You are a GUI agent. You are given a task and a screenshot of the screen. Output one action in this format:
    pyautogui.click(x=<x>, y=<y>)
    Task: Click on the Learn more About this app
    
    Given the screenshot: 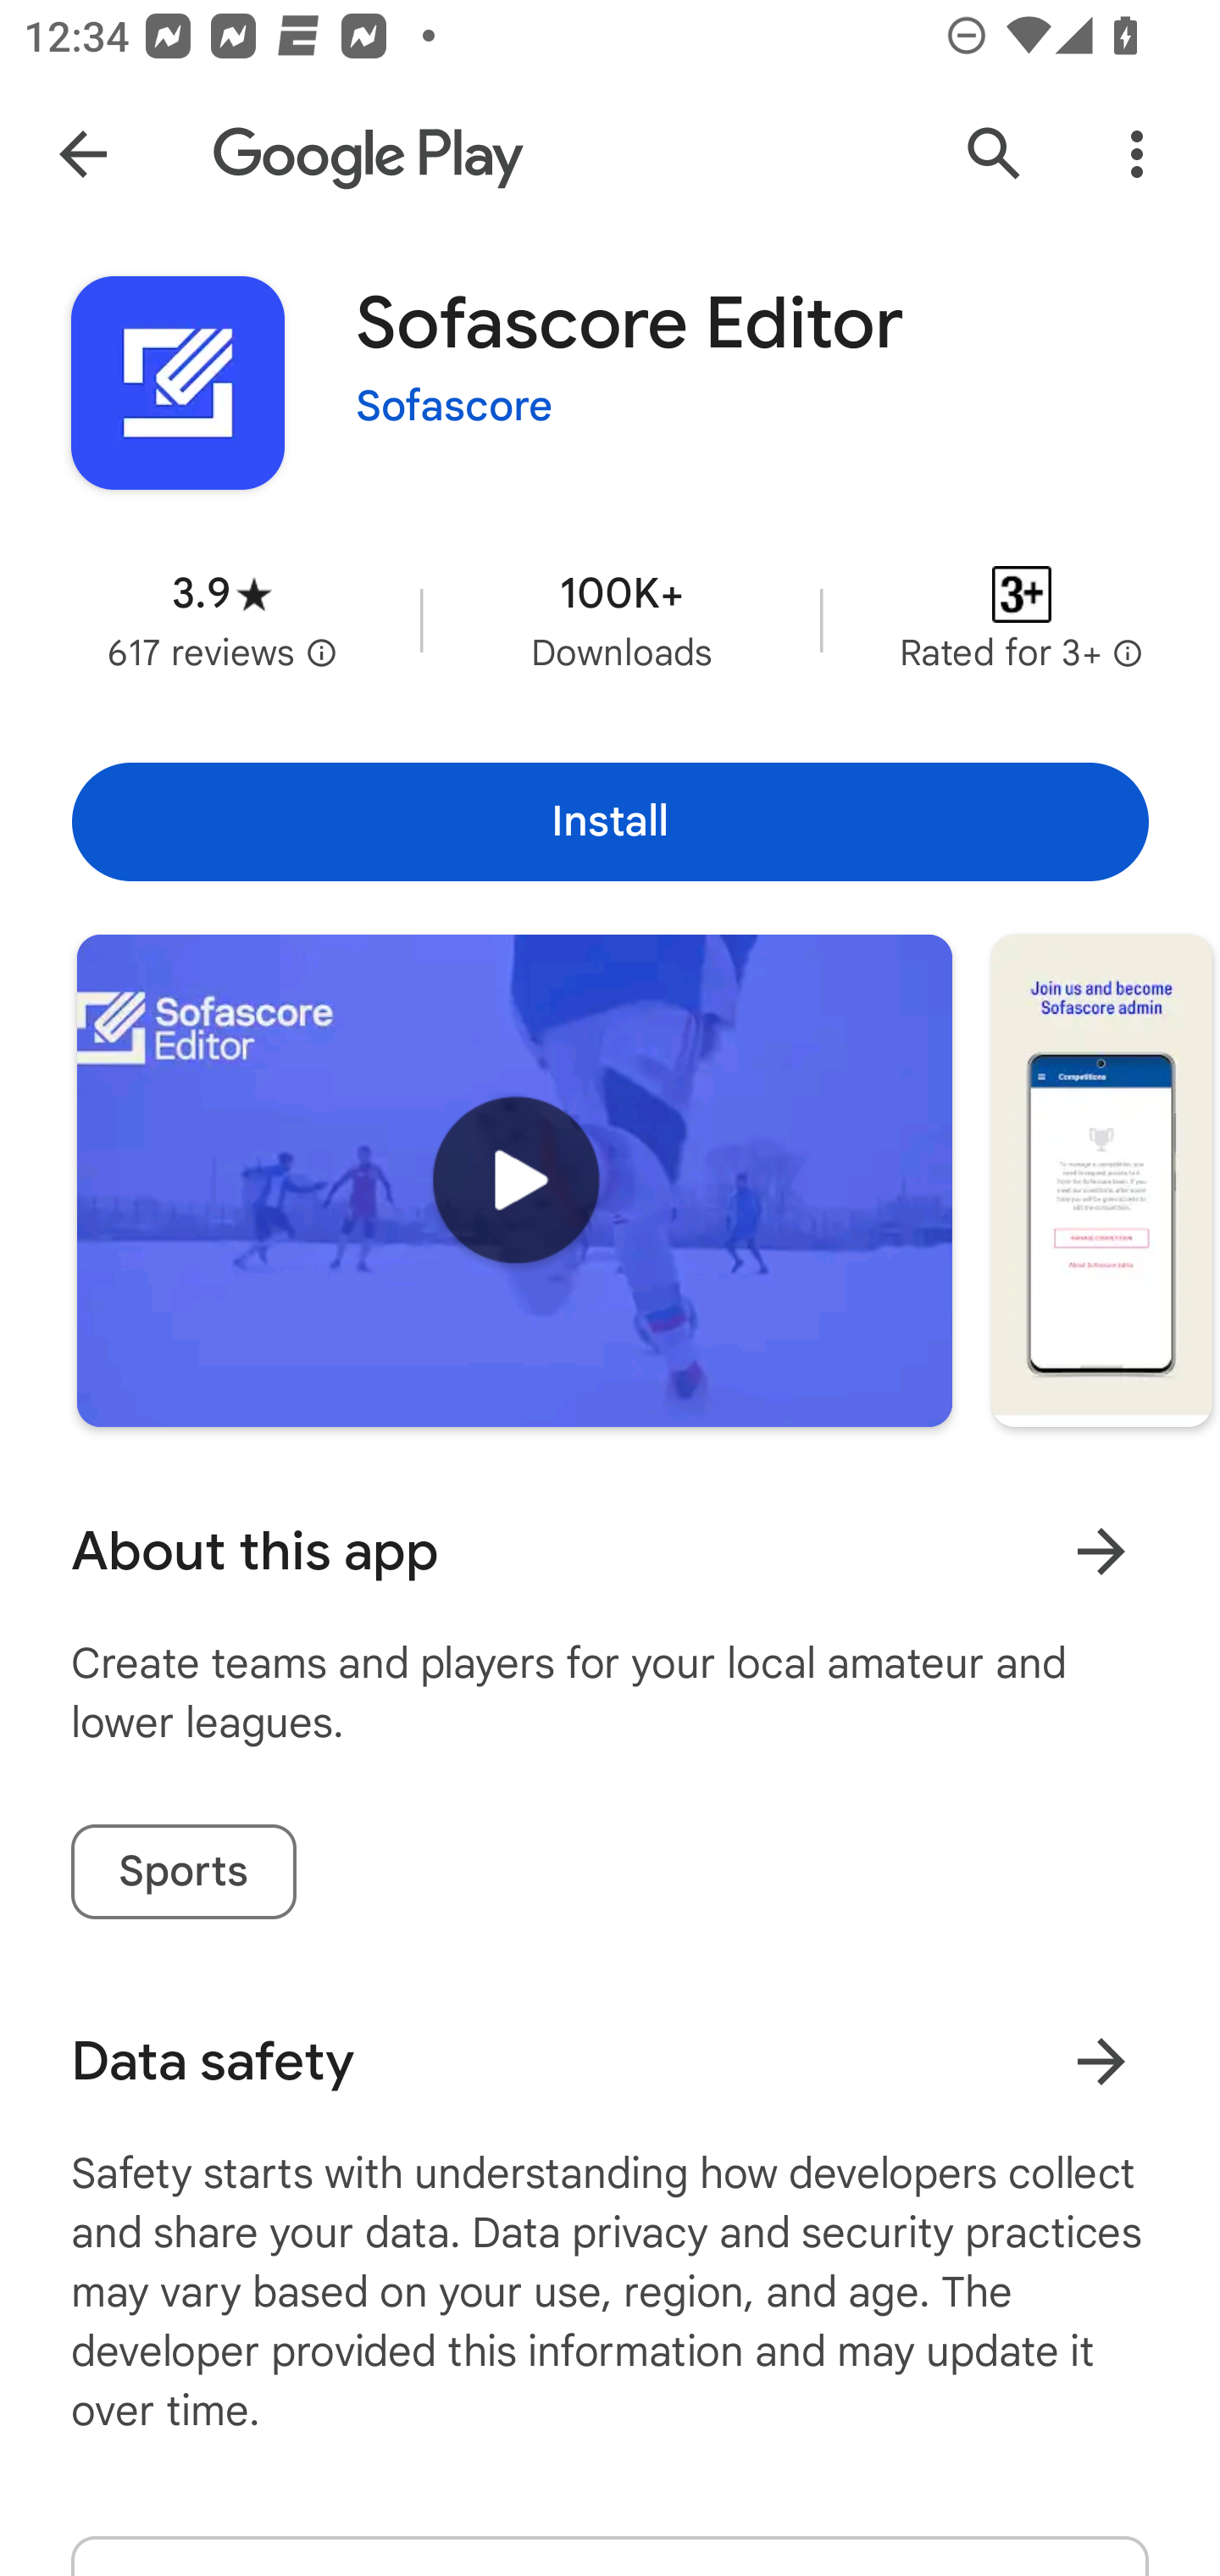 What is the action you would take?
    pyautogui.click(x=1101, y=1552)
    